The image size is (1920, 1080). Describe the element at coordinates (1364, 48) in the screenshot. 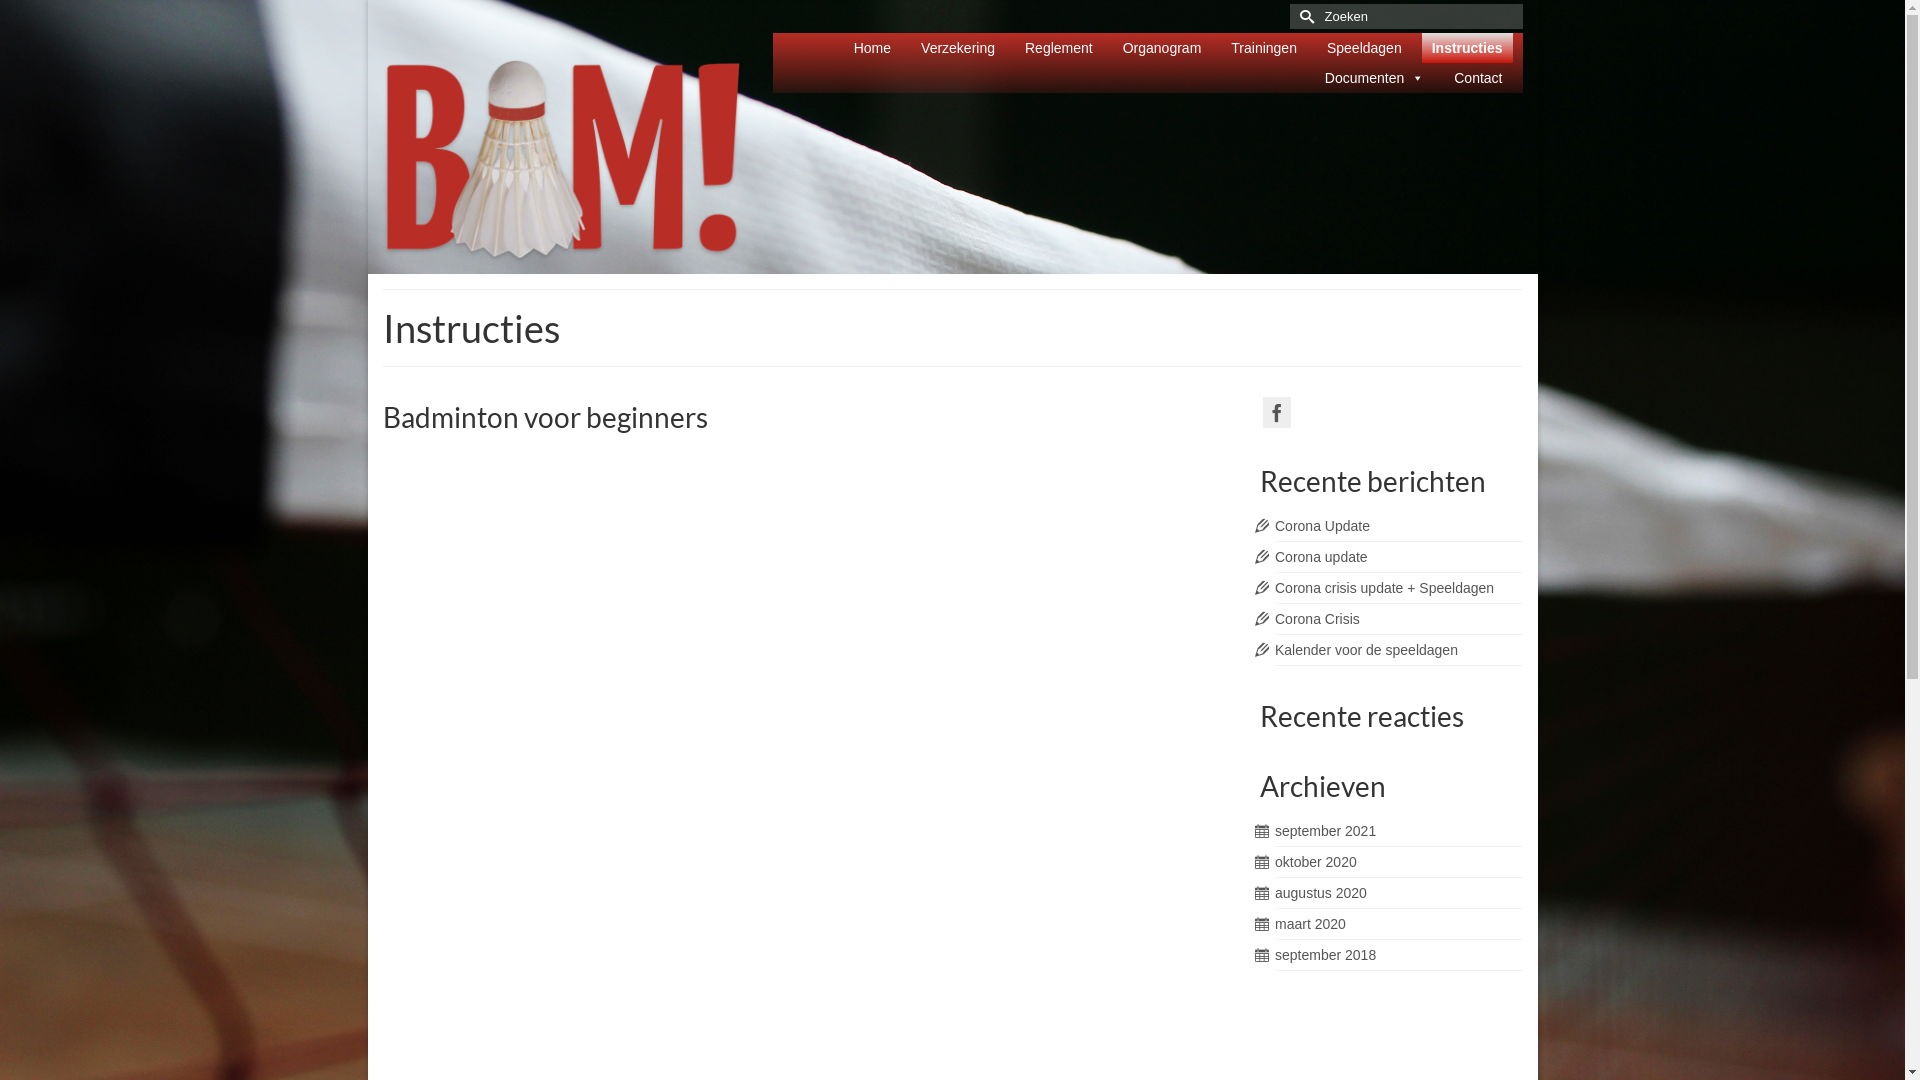

I see `Speeldagen` at that location.